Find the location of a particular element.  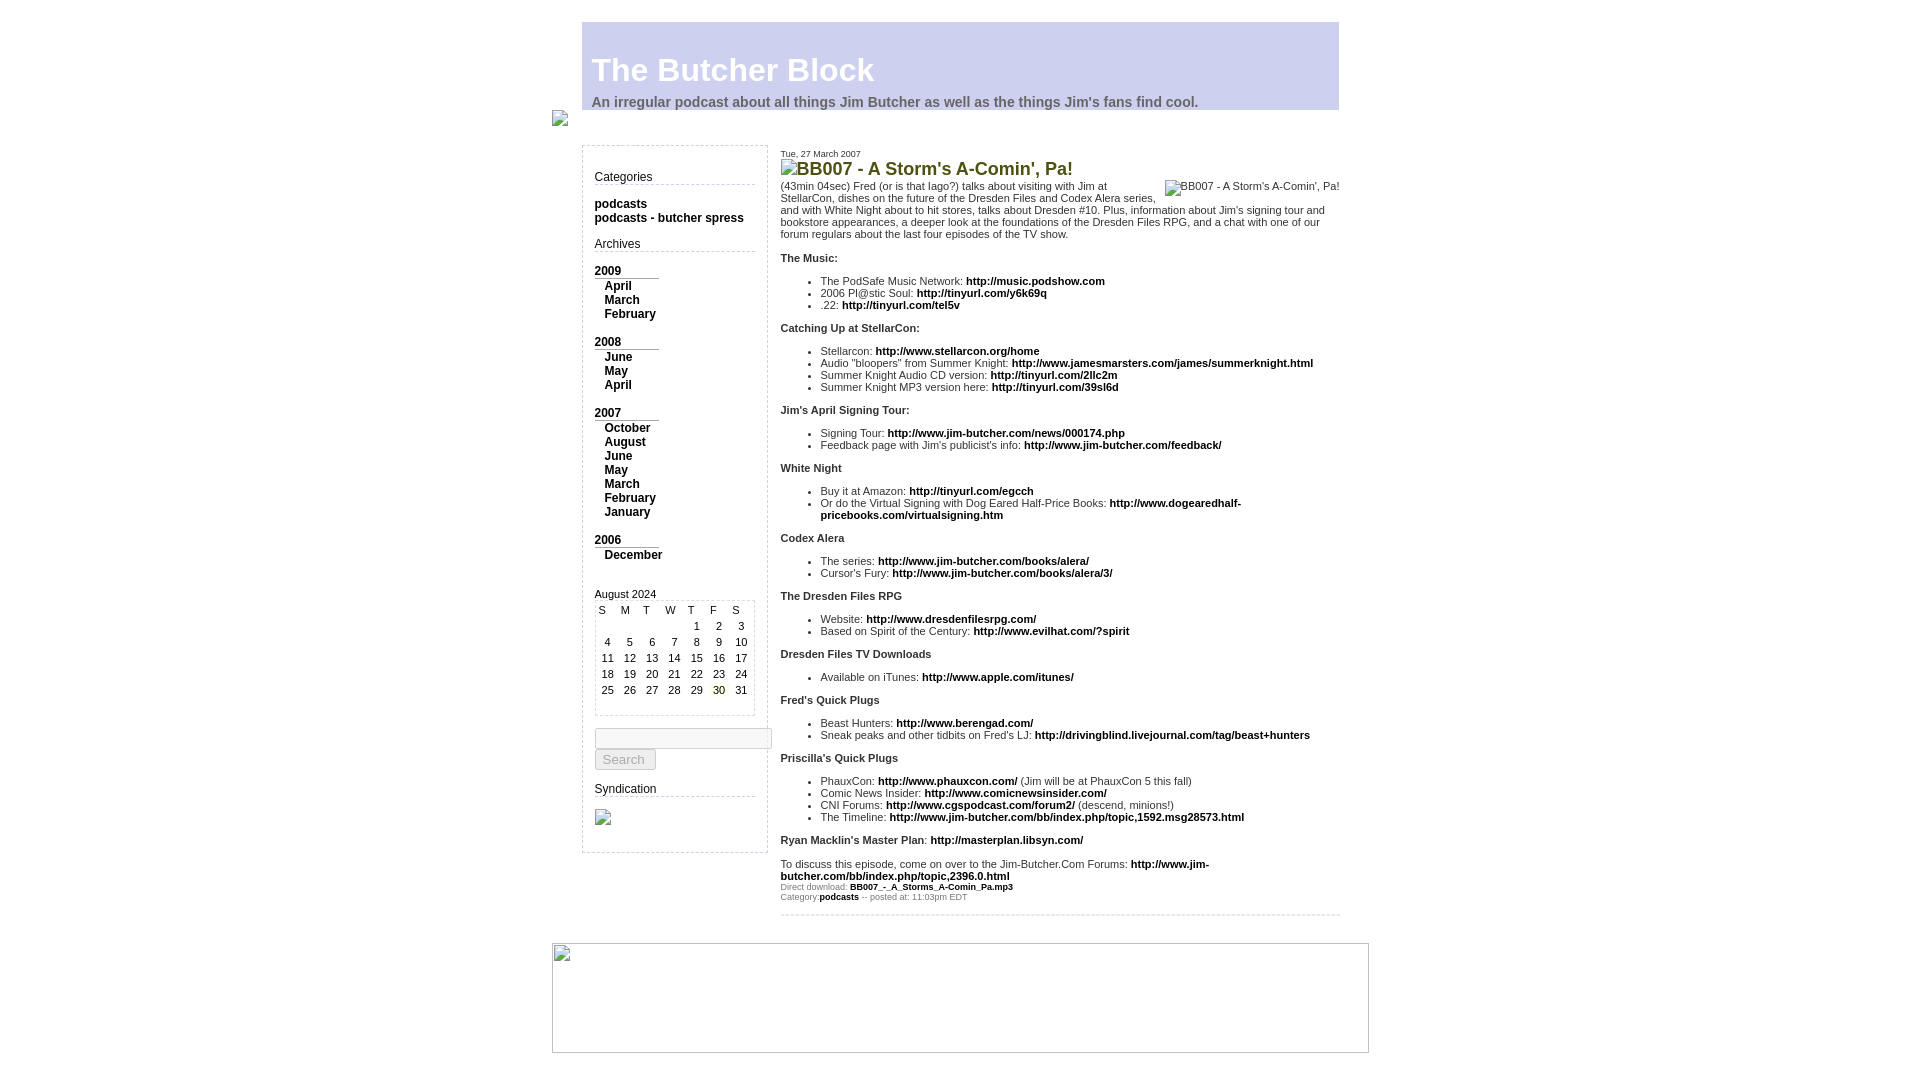

BB007 - A Storm's A-Comin', Pa! is located at coordinates (934, 168).